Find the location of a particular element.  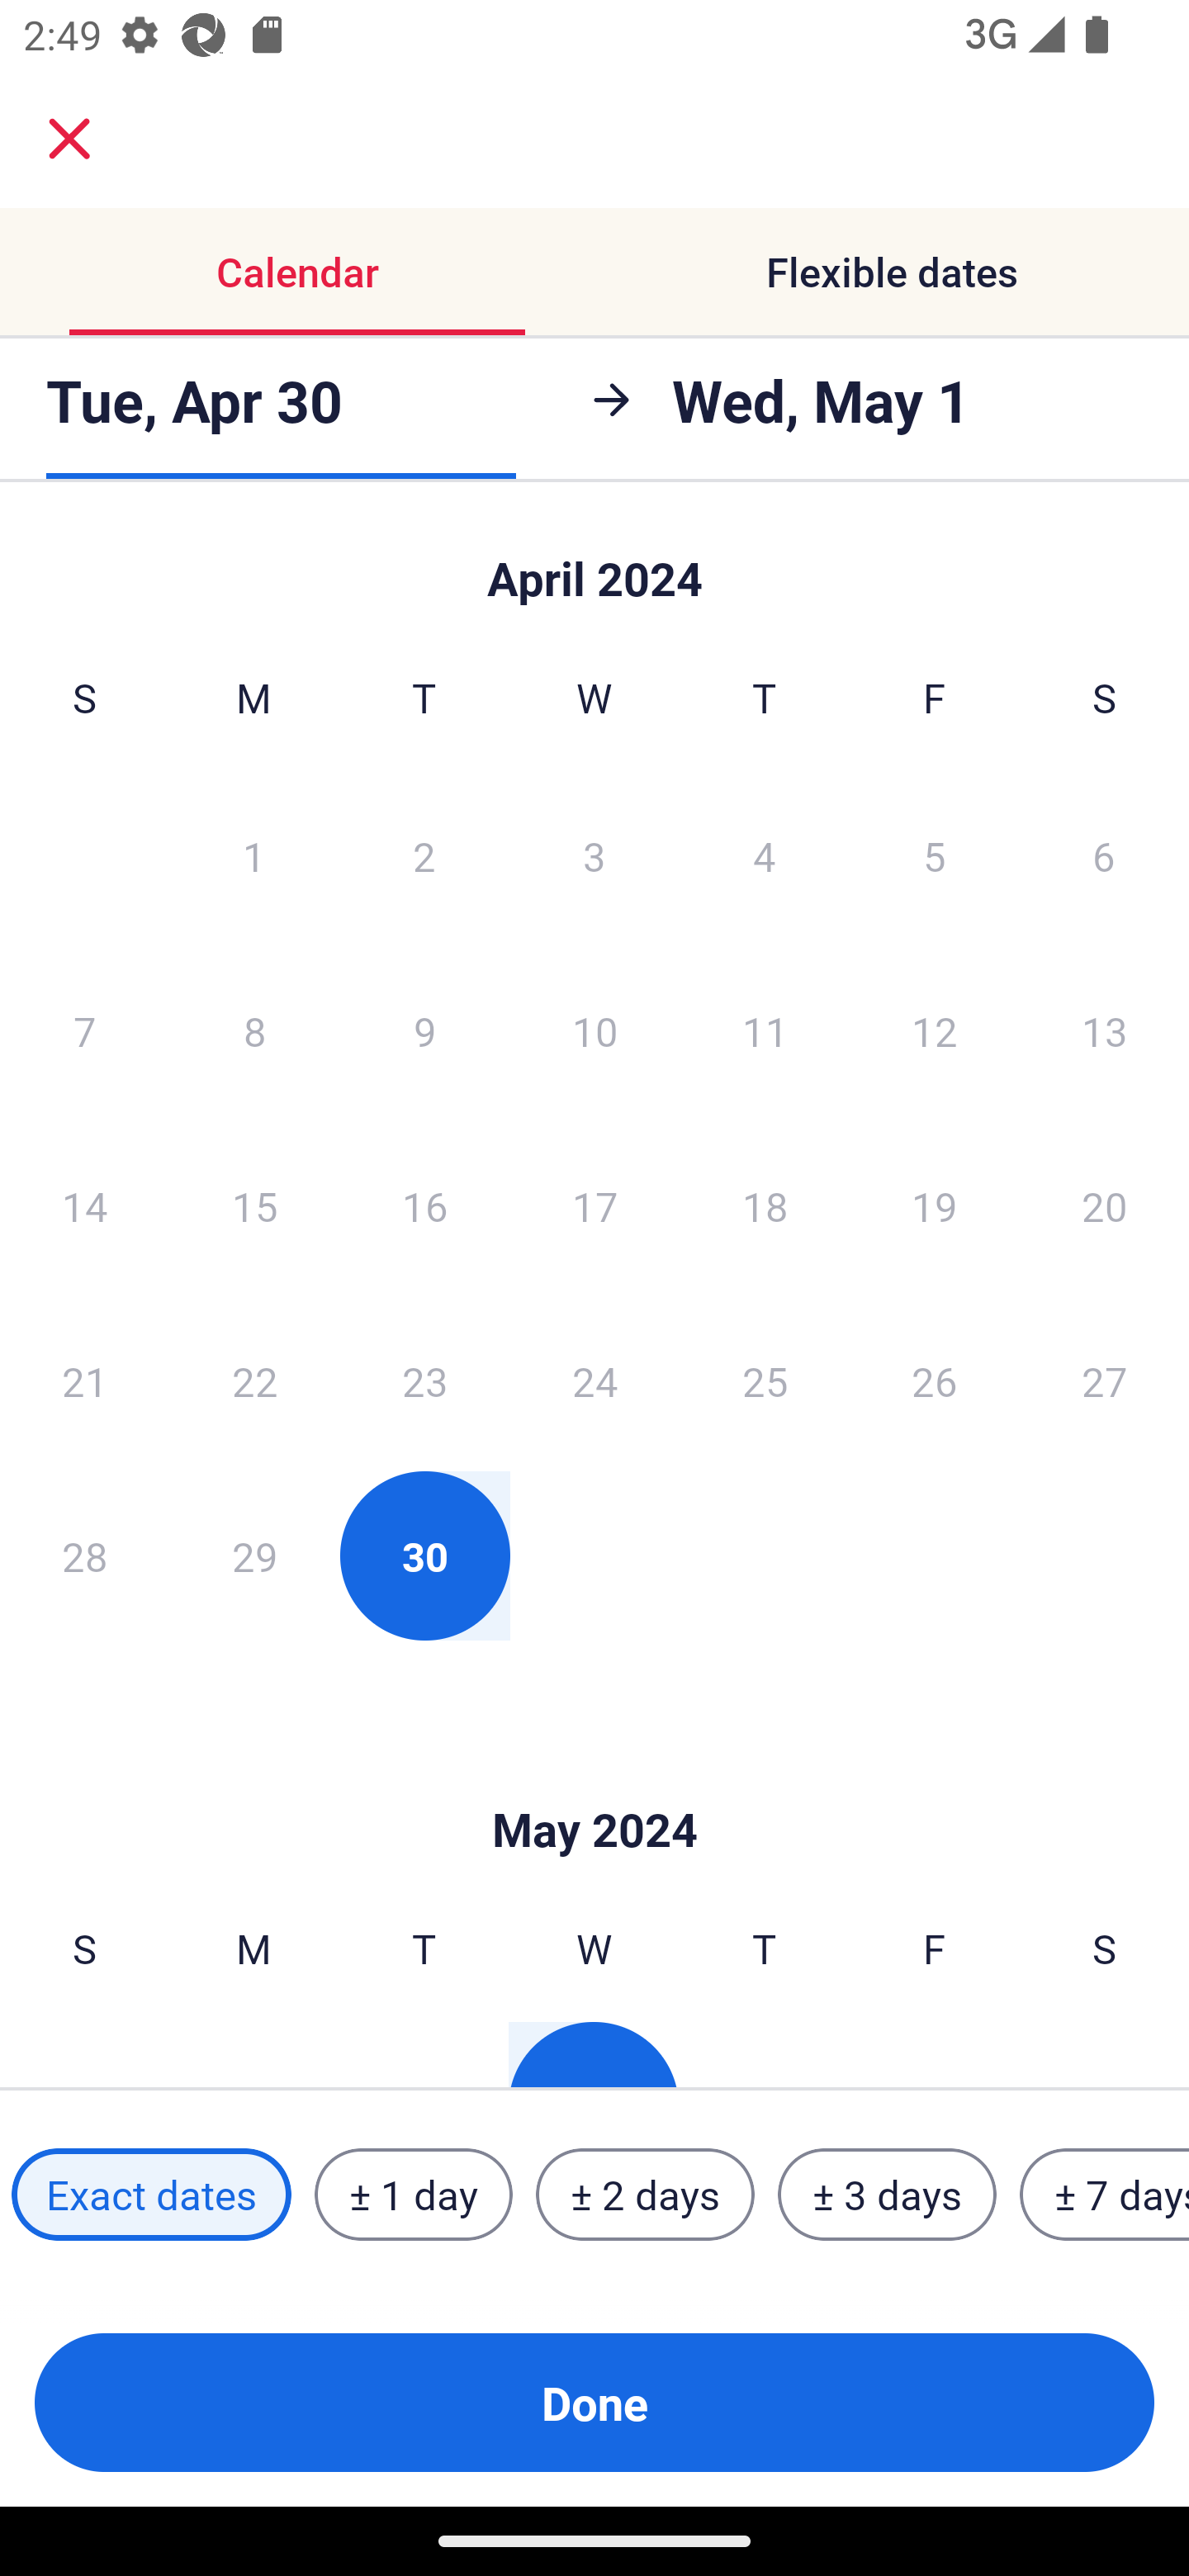

7 Sunday, April 7, 2024 is located at coordinates (84, 1030).